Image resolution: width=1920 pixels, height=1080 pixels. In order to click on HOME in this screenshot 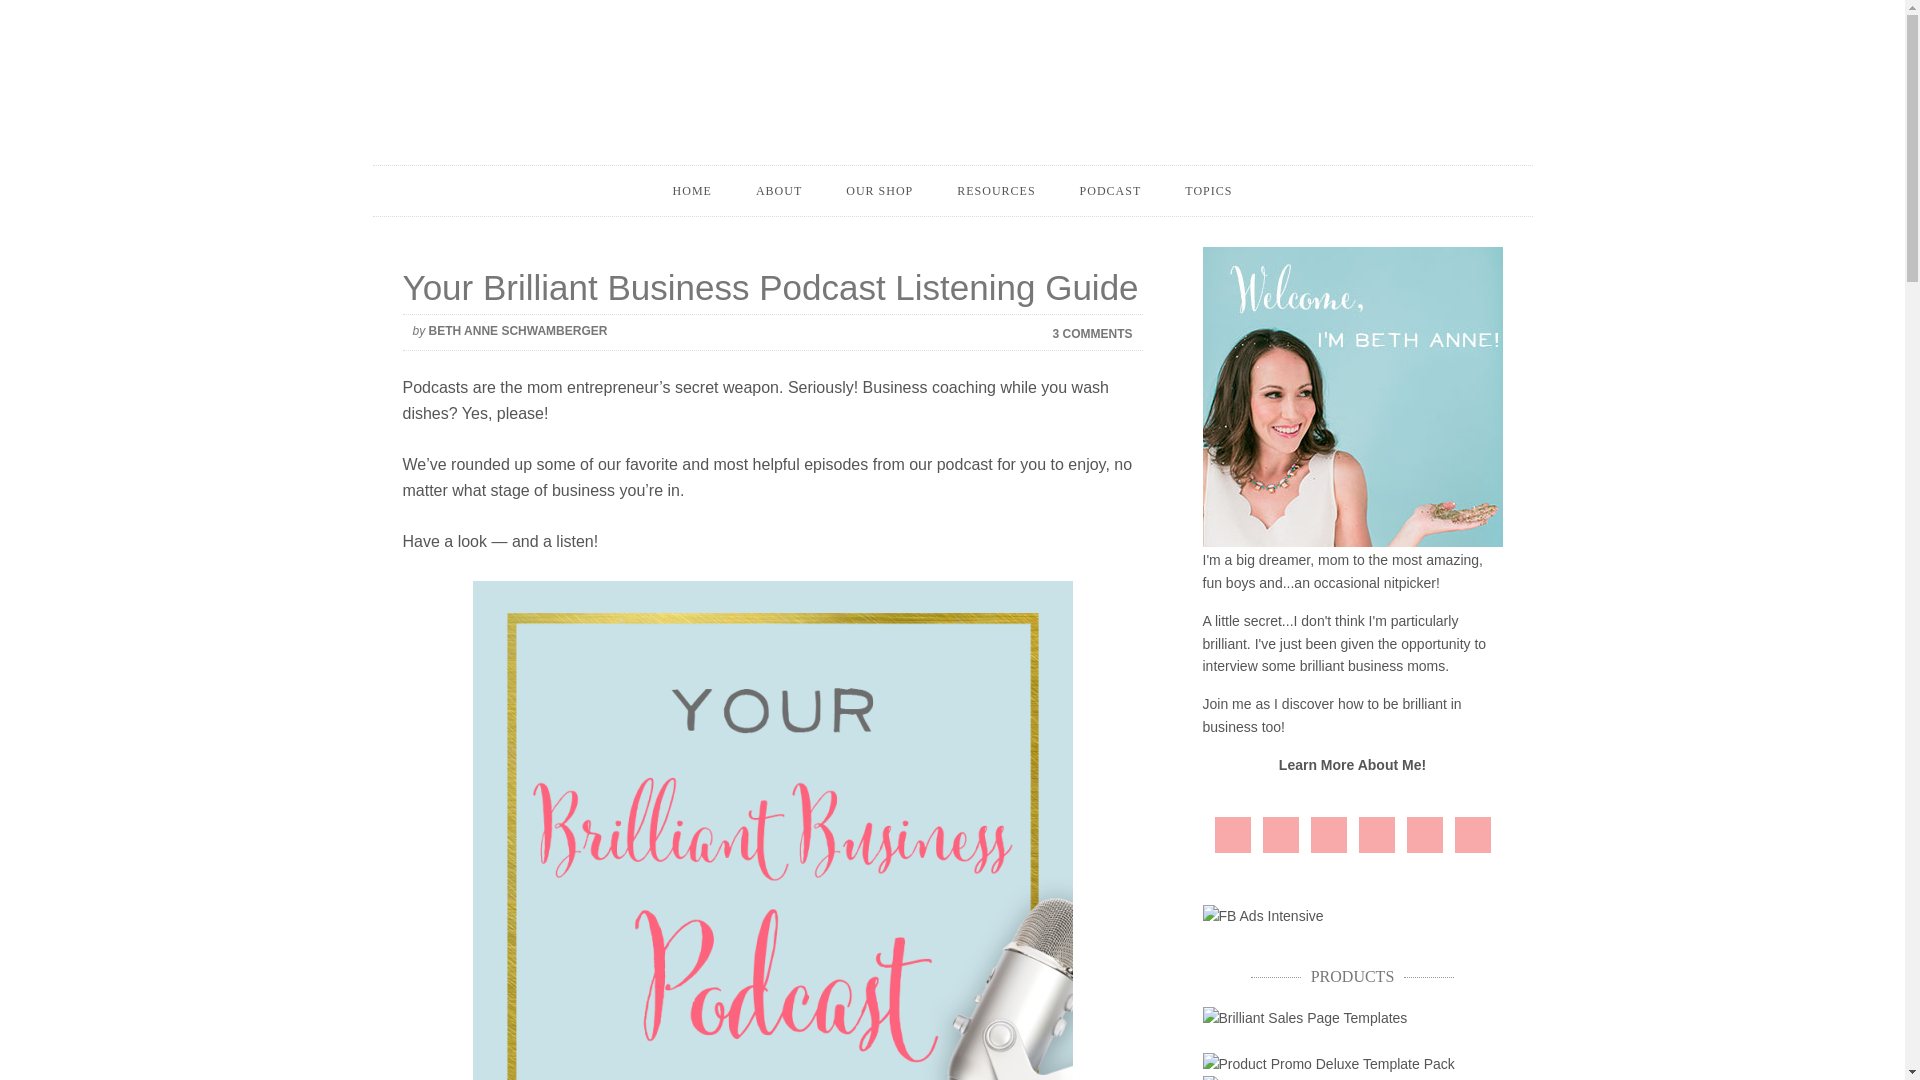, I will do `click(692, 191)`.